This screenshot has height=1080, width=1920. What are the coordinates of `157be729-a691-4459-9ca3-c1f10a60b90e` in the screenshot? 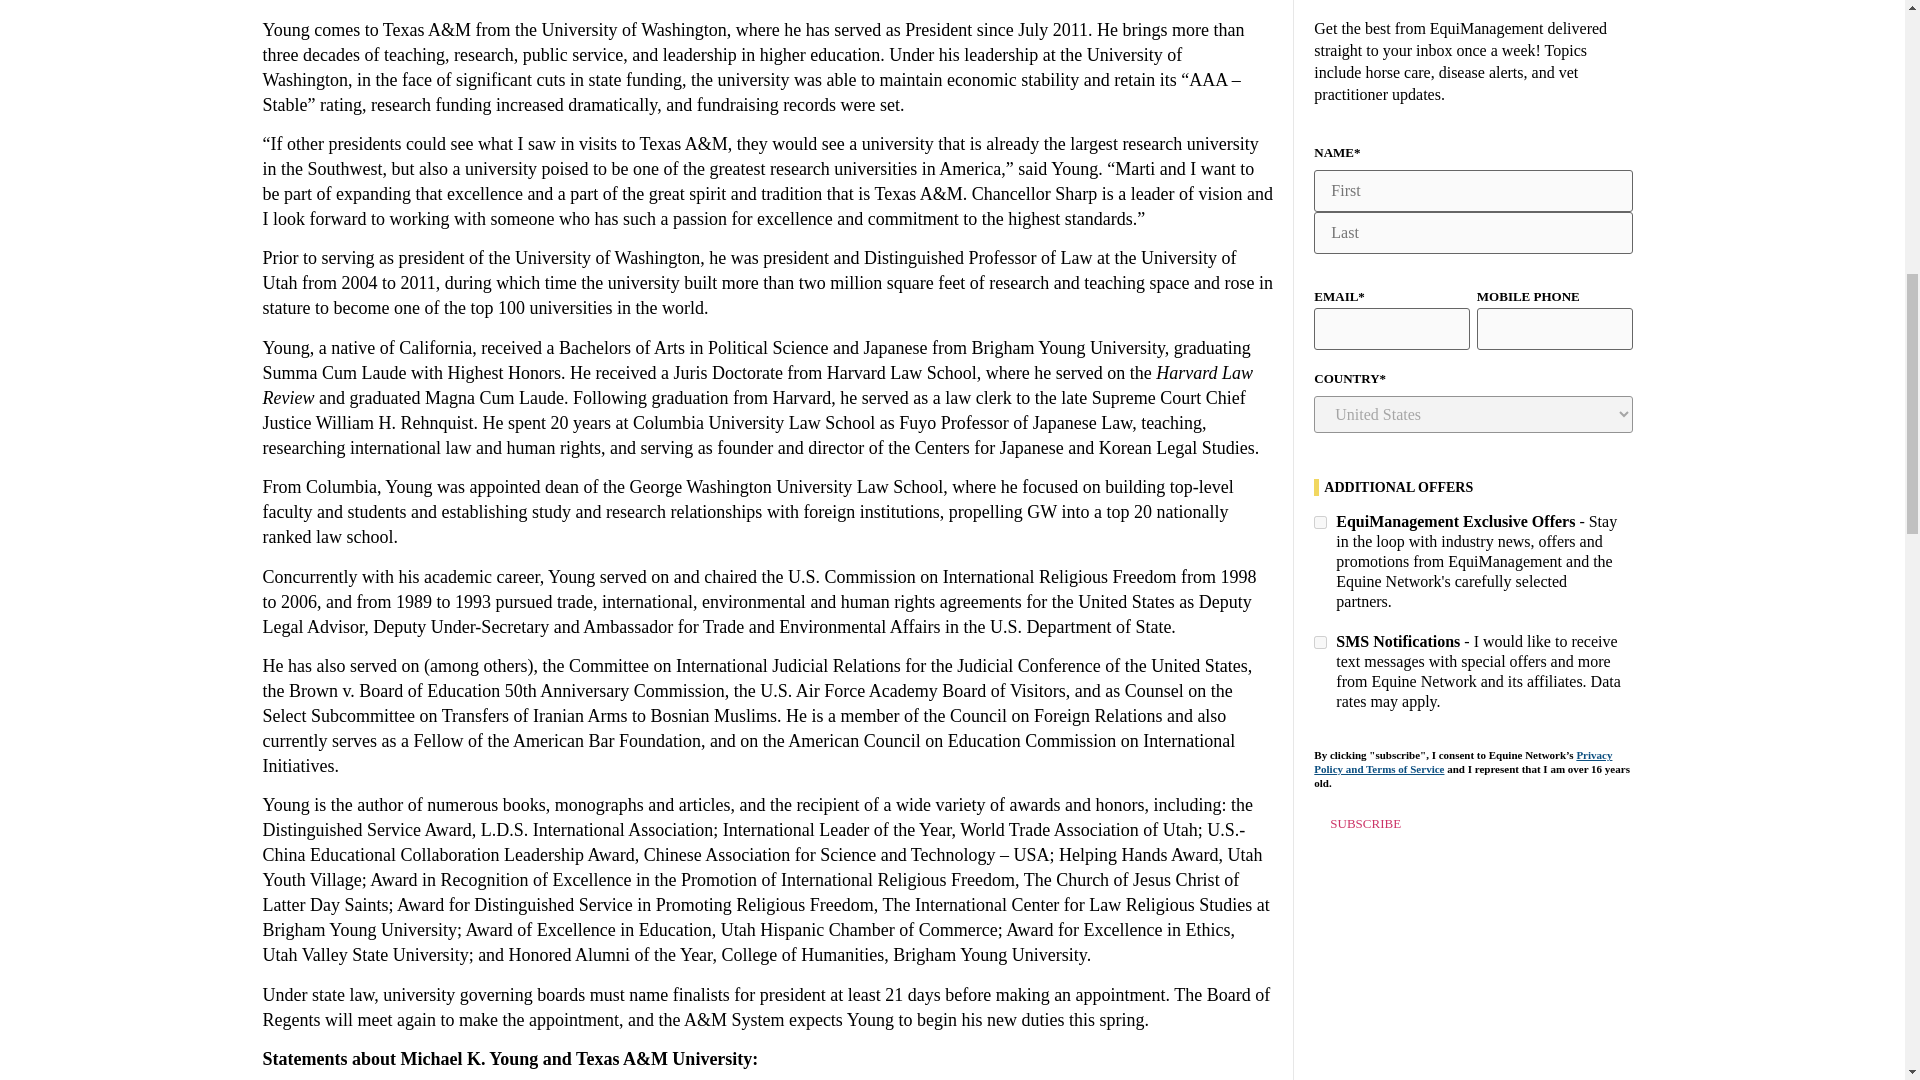 It's located at (1320, 522).